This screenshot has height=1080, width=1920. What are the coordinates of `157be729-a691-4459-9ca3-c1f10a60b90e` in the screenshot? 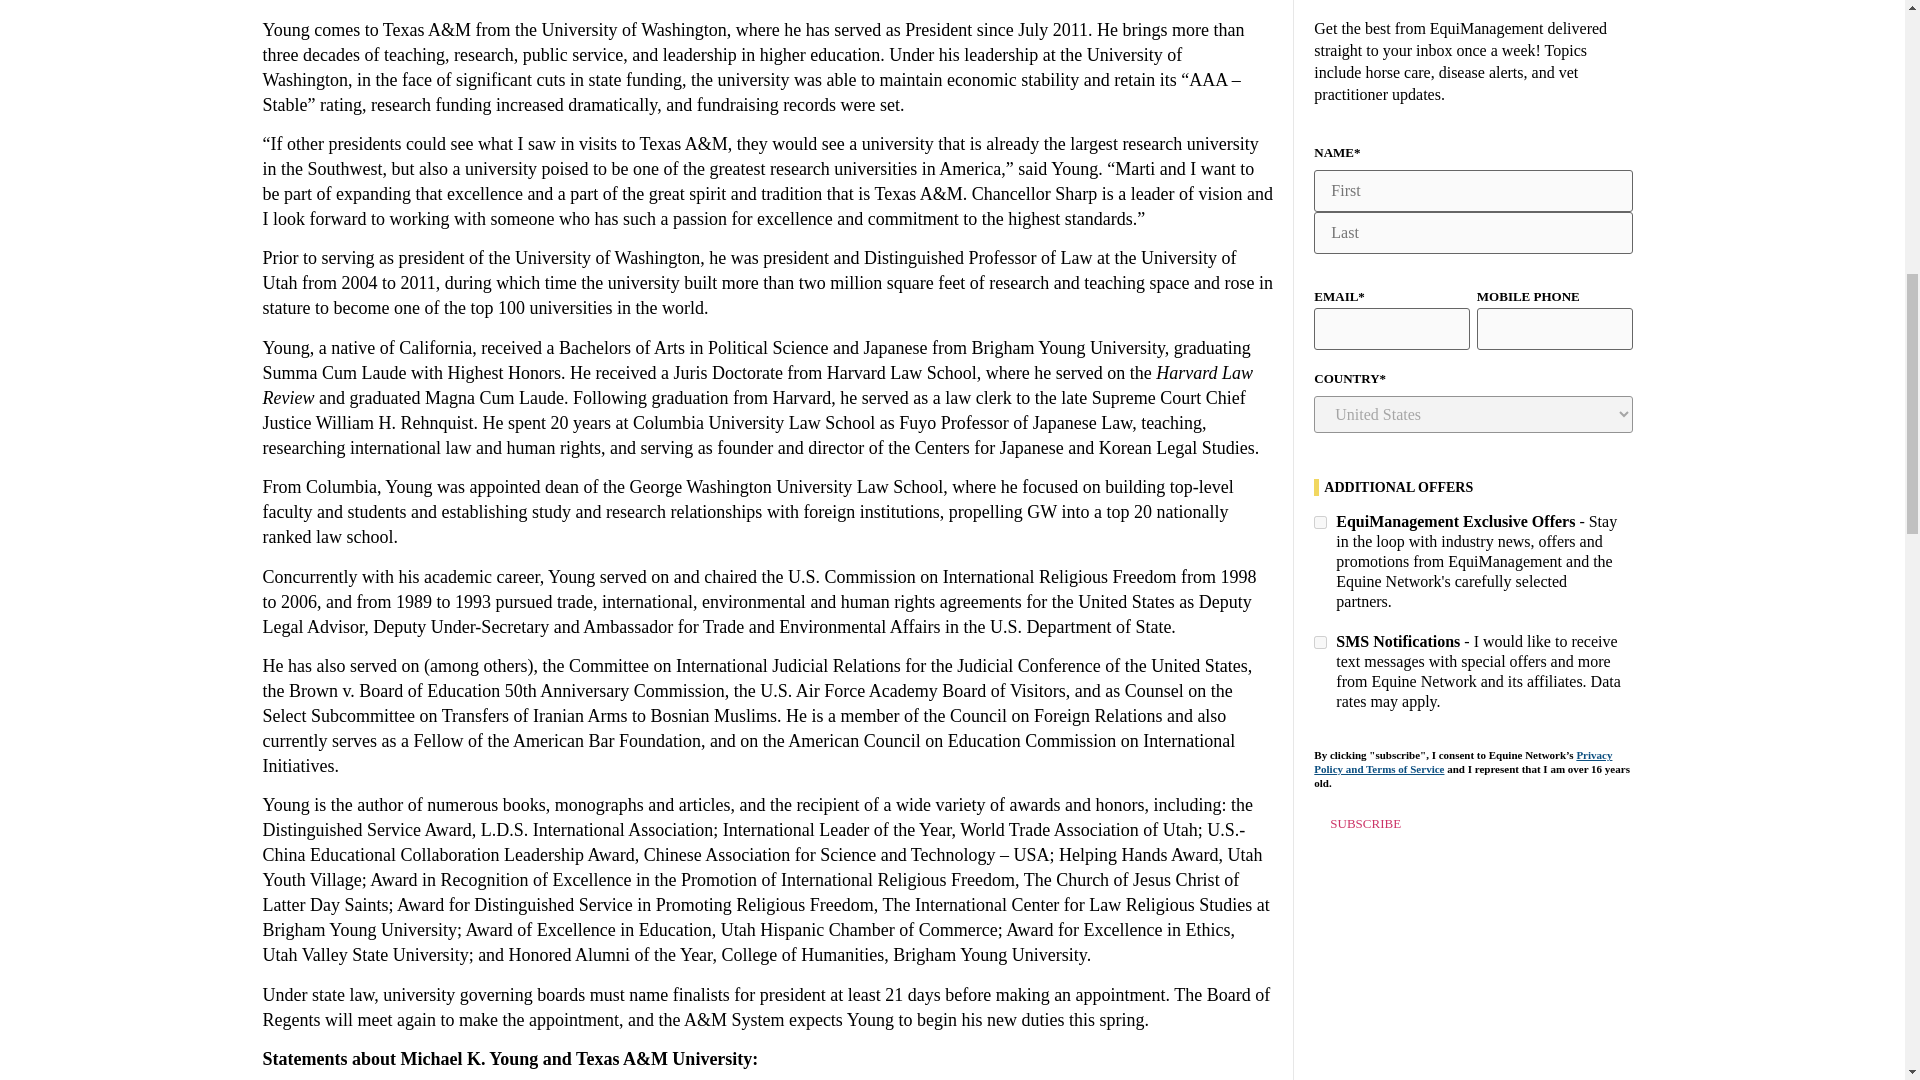 It's located at (1320, 522).